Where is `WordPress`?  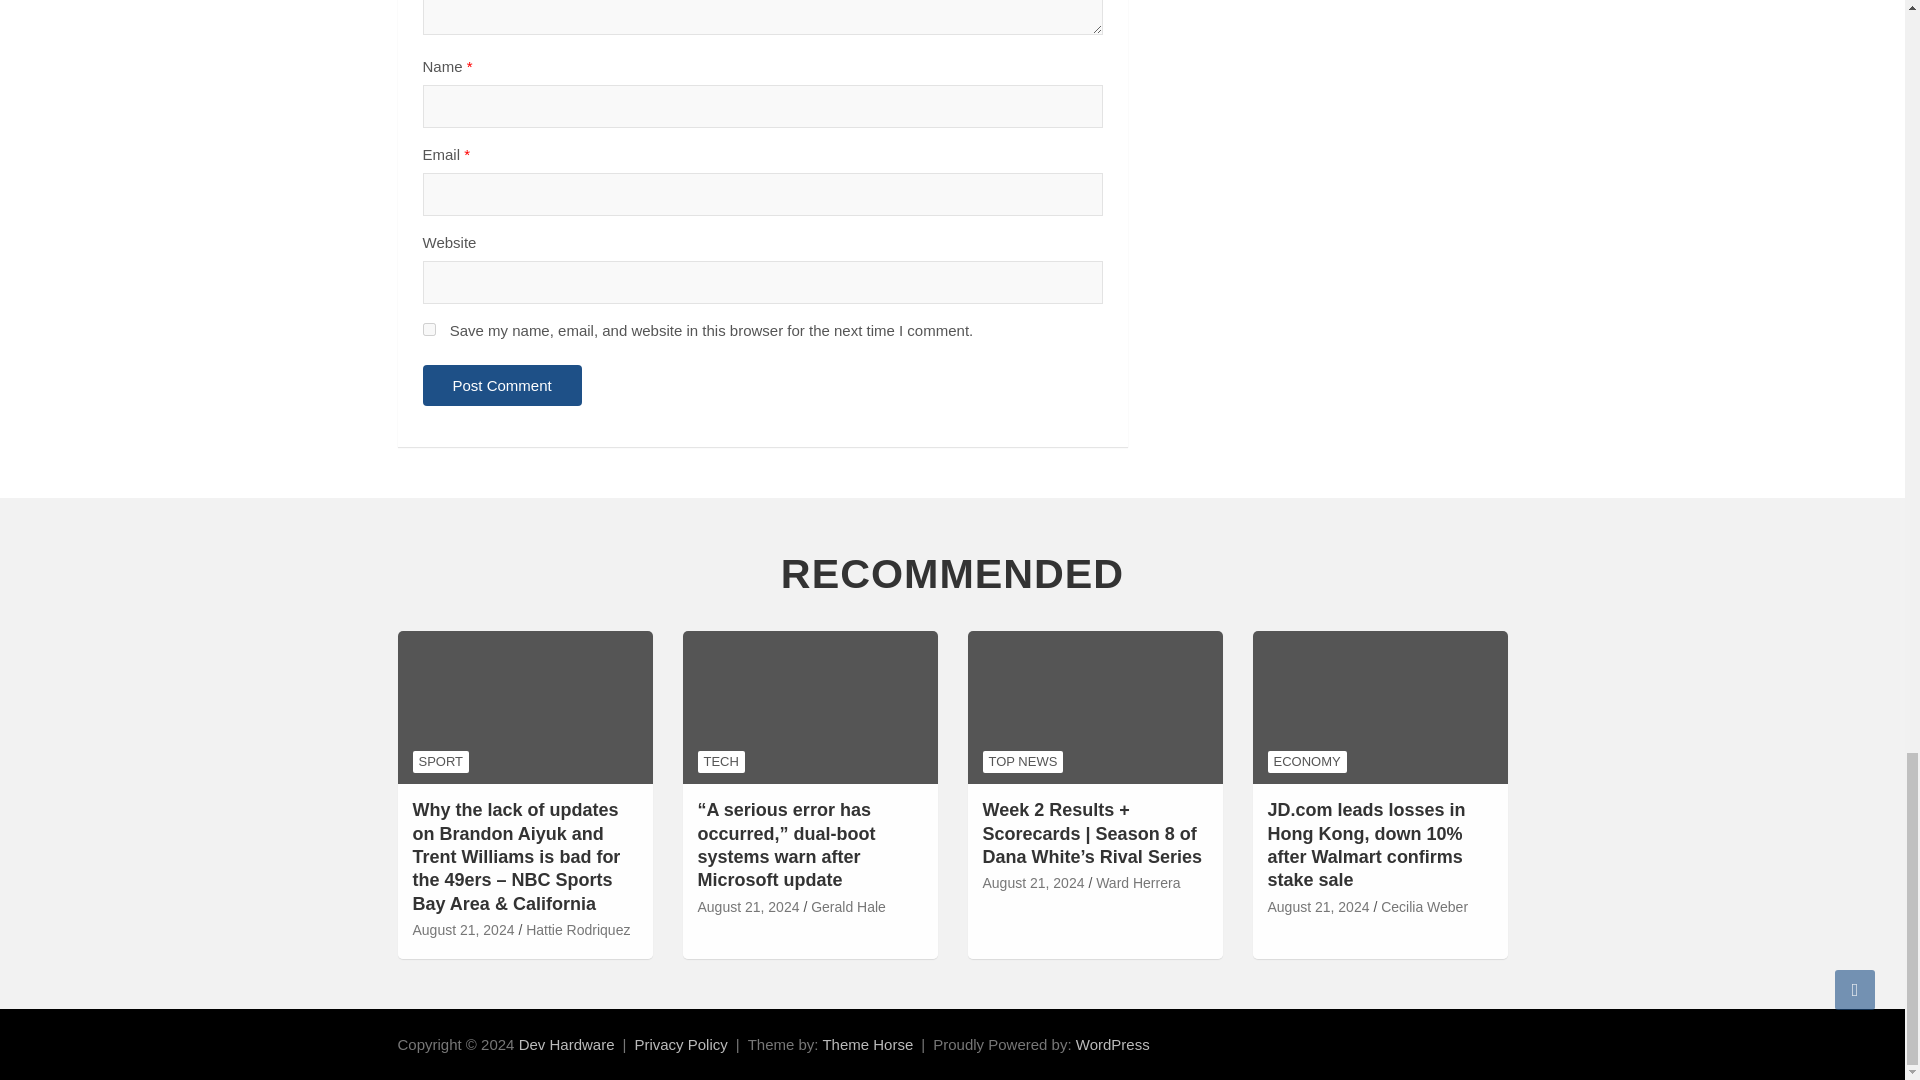 WordPress is located at coordinates (1112, 1044).